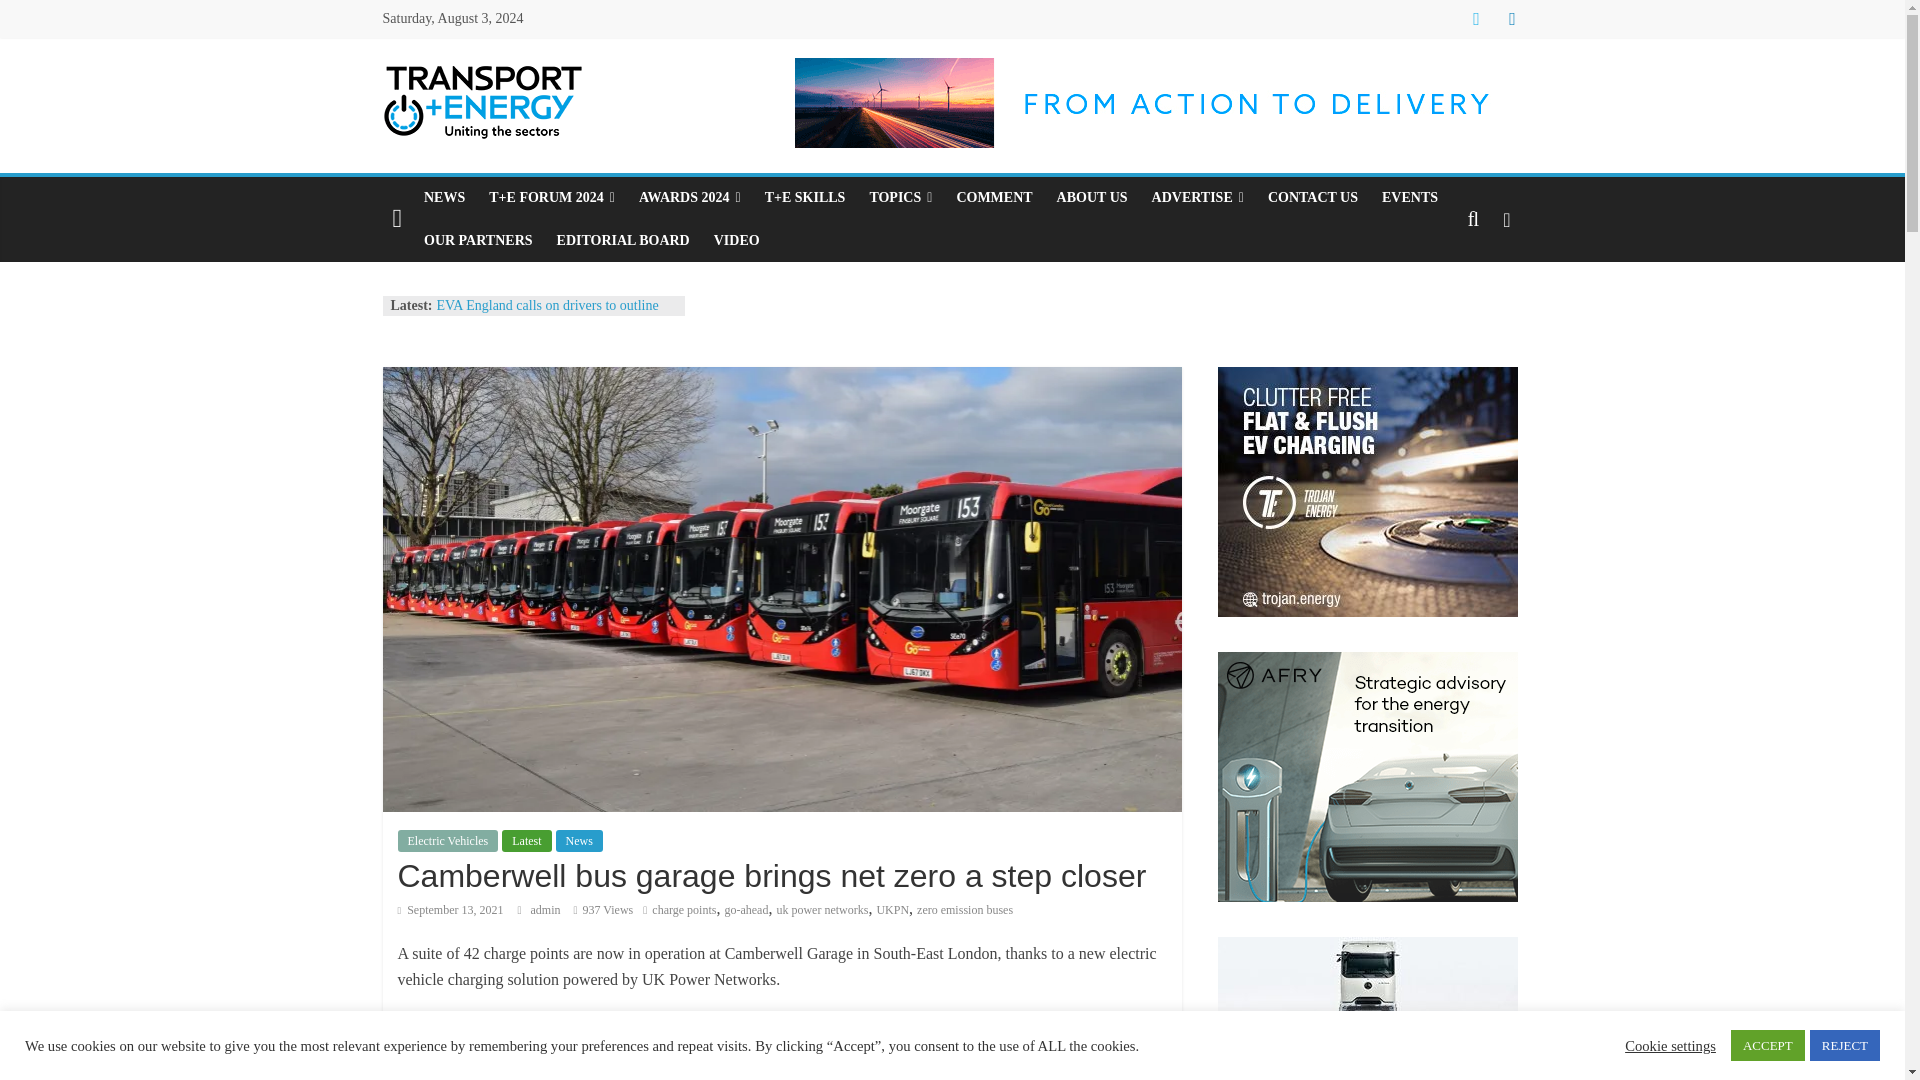 The image size is (1920, 1080). I want to click on COMMENT, so click(994, 198).